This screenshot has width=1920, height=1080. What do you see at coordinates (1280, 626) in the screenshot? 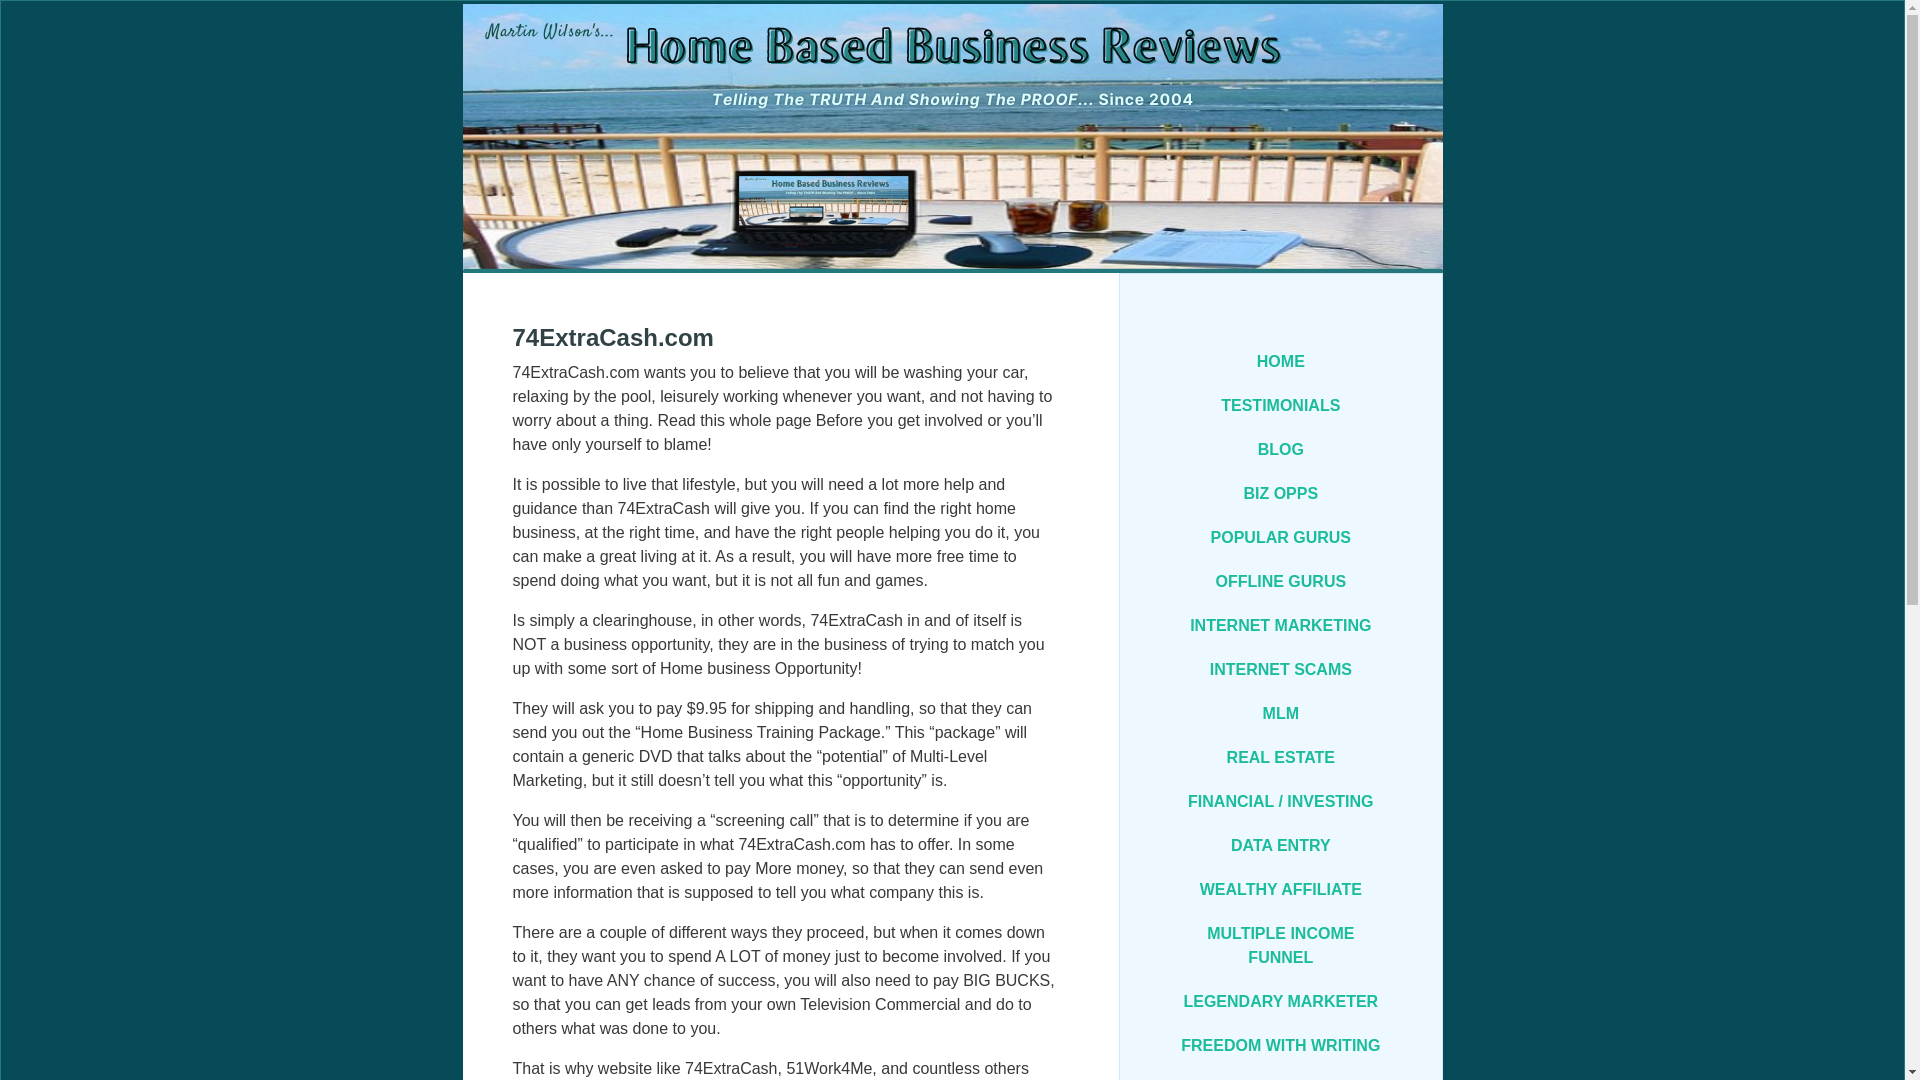
I see `INTERNET MARKETING` at bounding box center [1280, 626].